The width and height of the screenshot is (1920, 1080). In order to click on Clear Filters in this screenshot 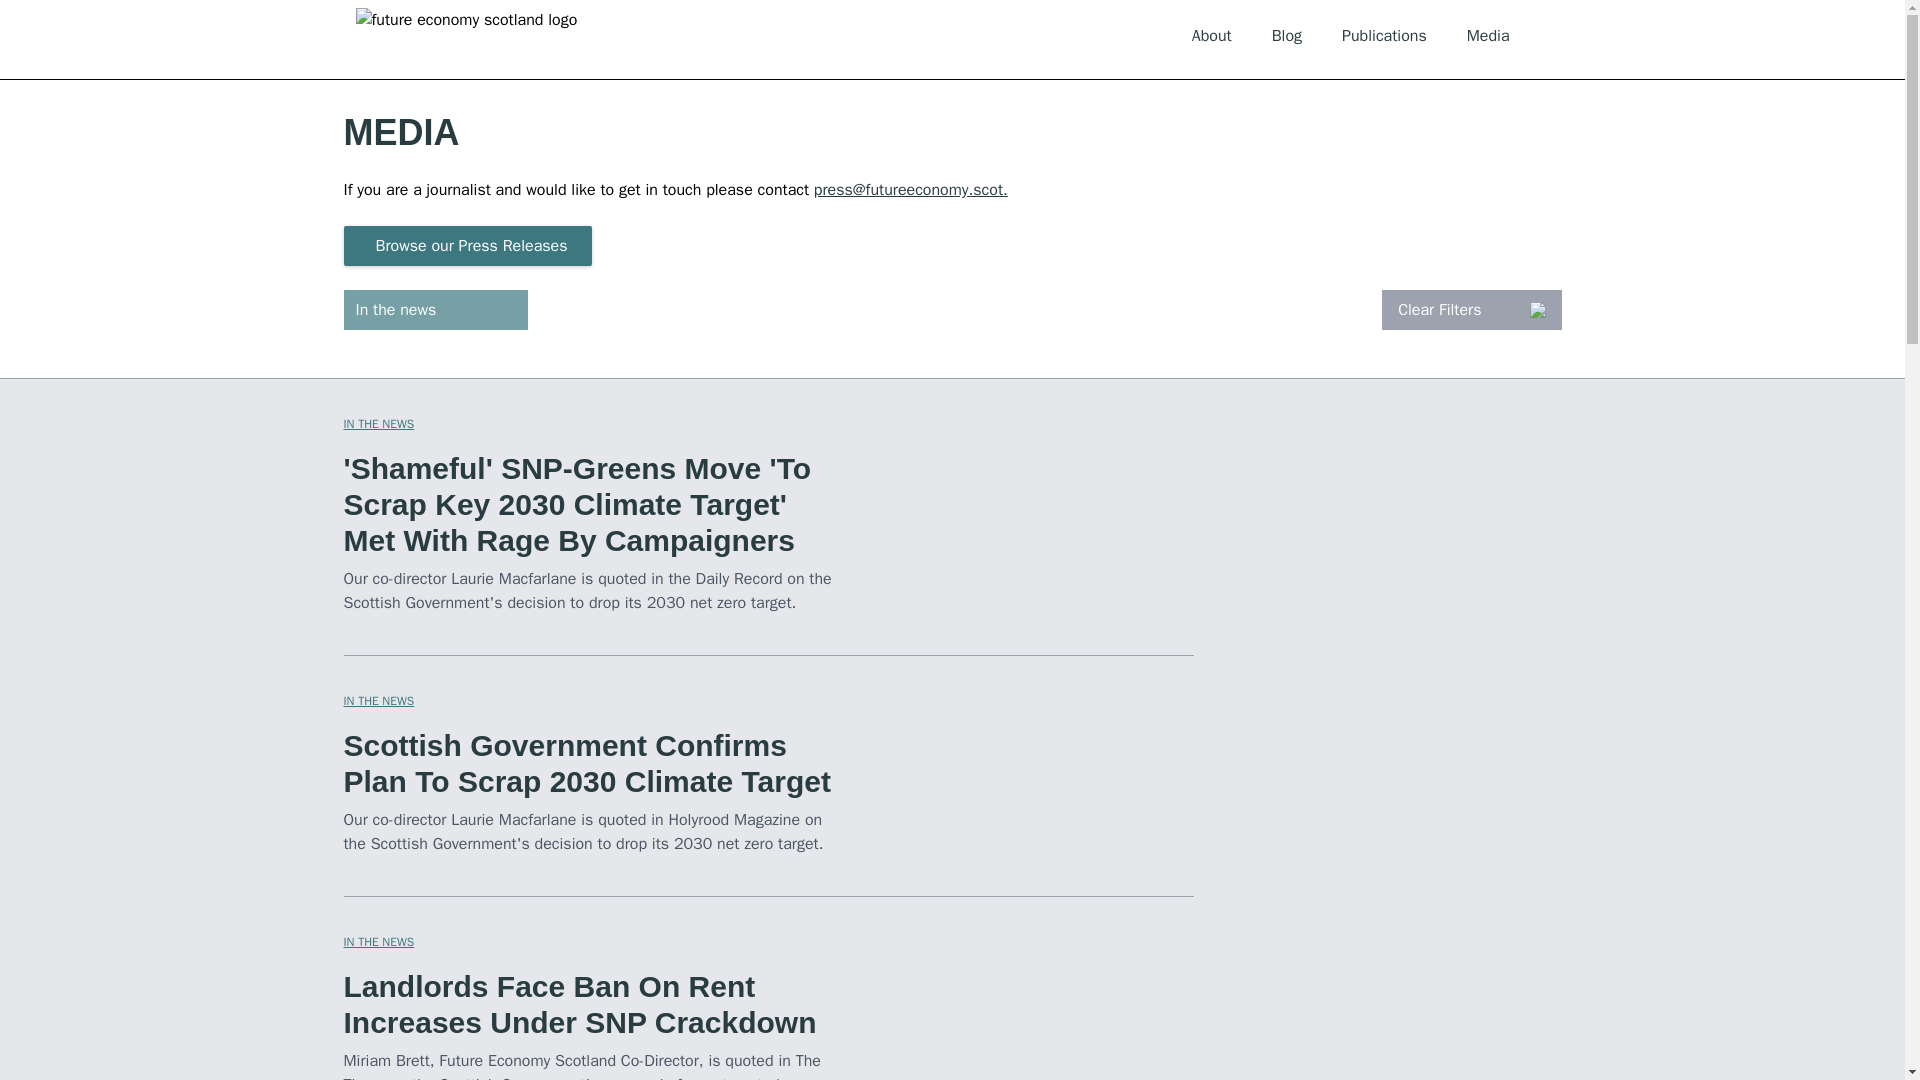, I will do `click(1471, 310)`.